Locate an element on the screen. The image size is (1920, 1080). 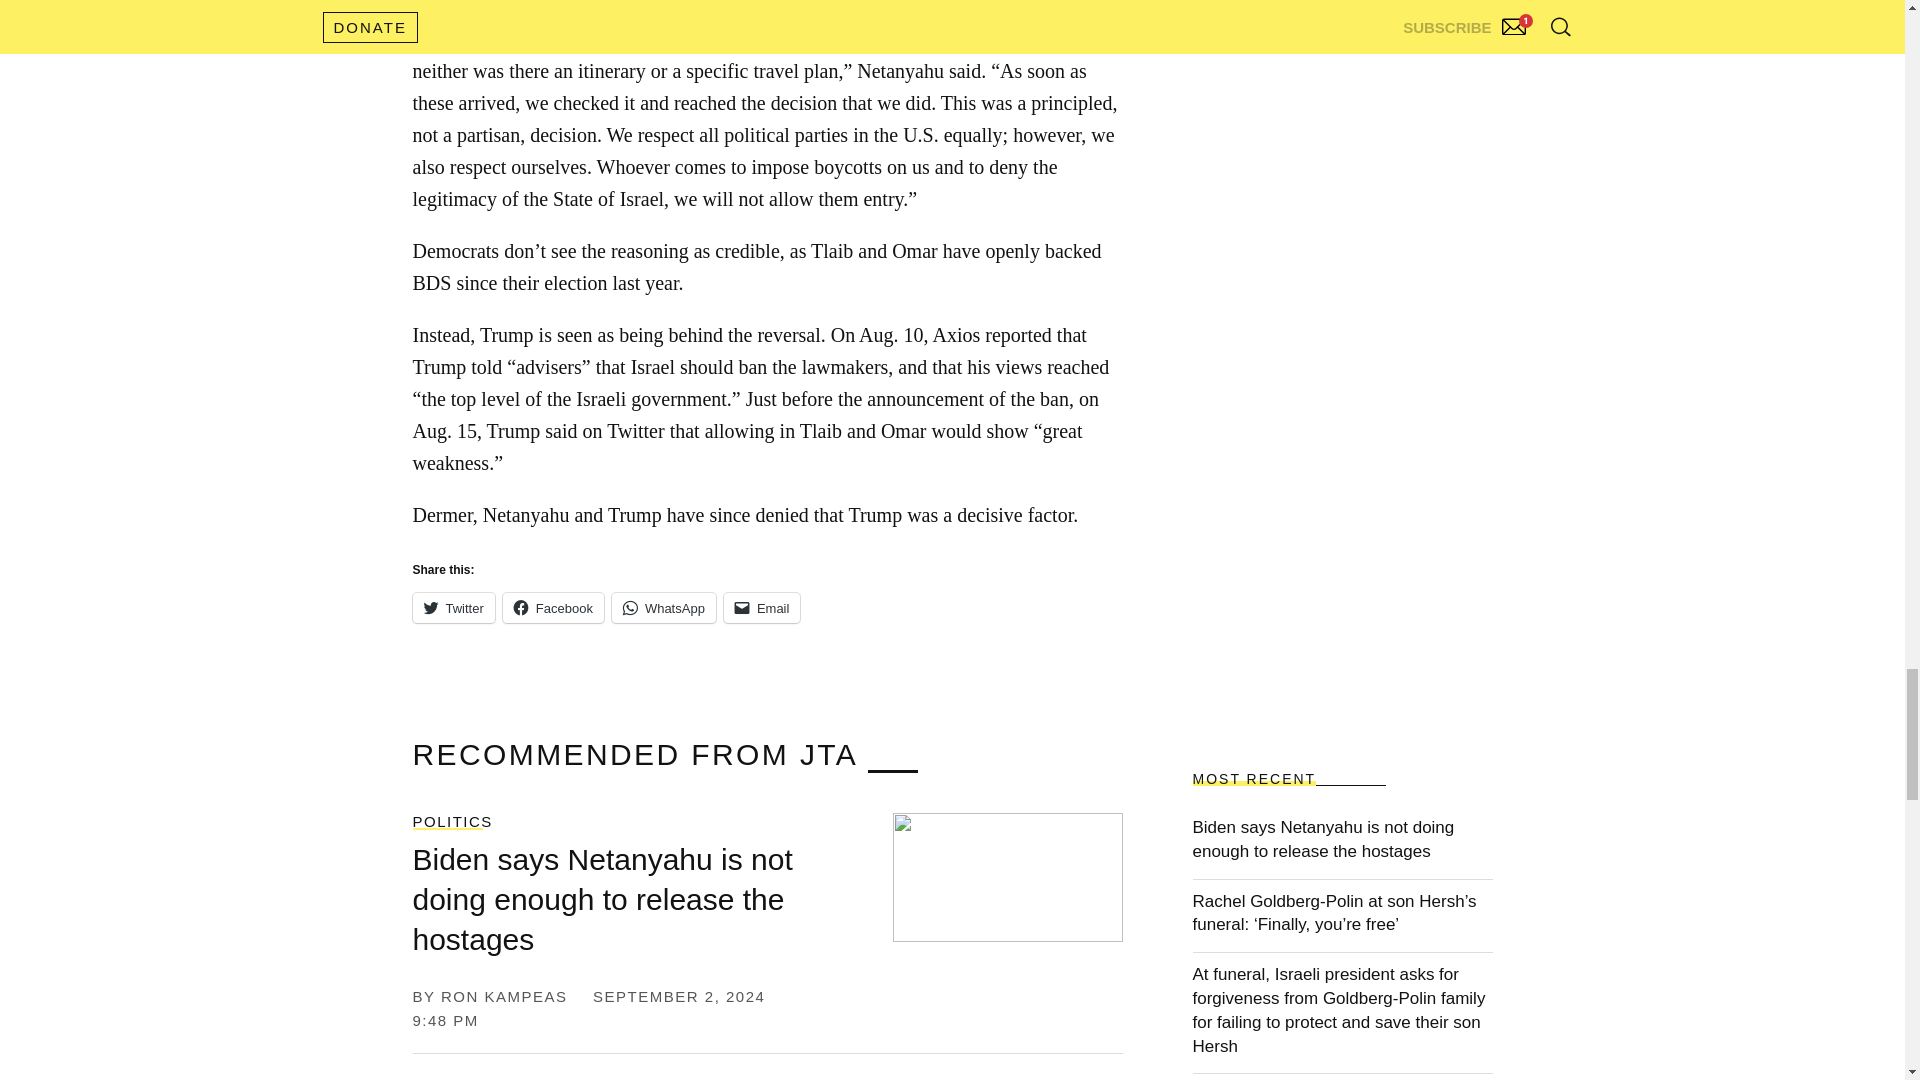
Click to share on Twitter is located at coordinates (452, 608).